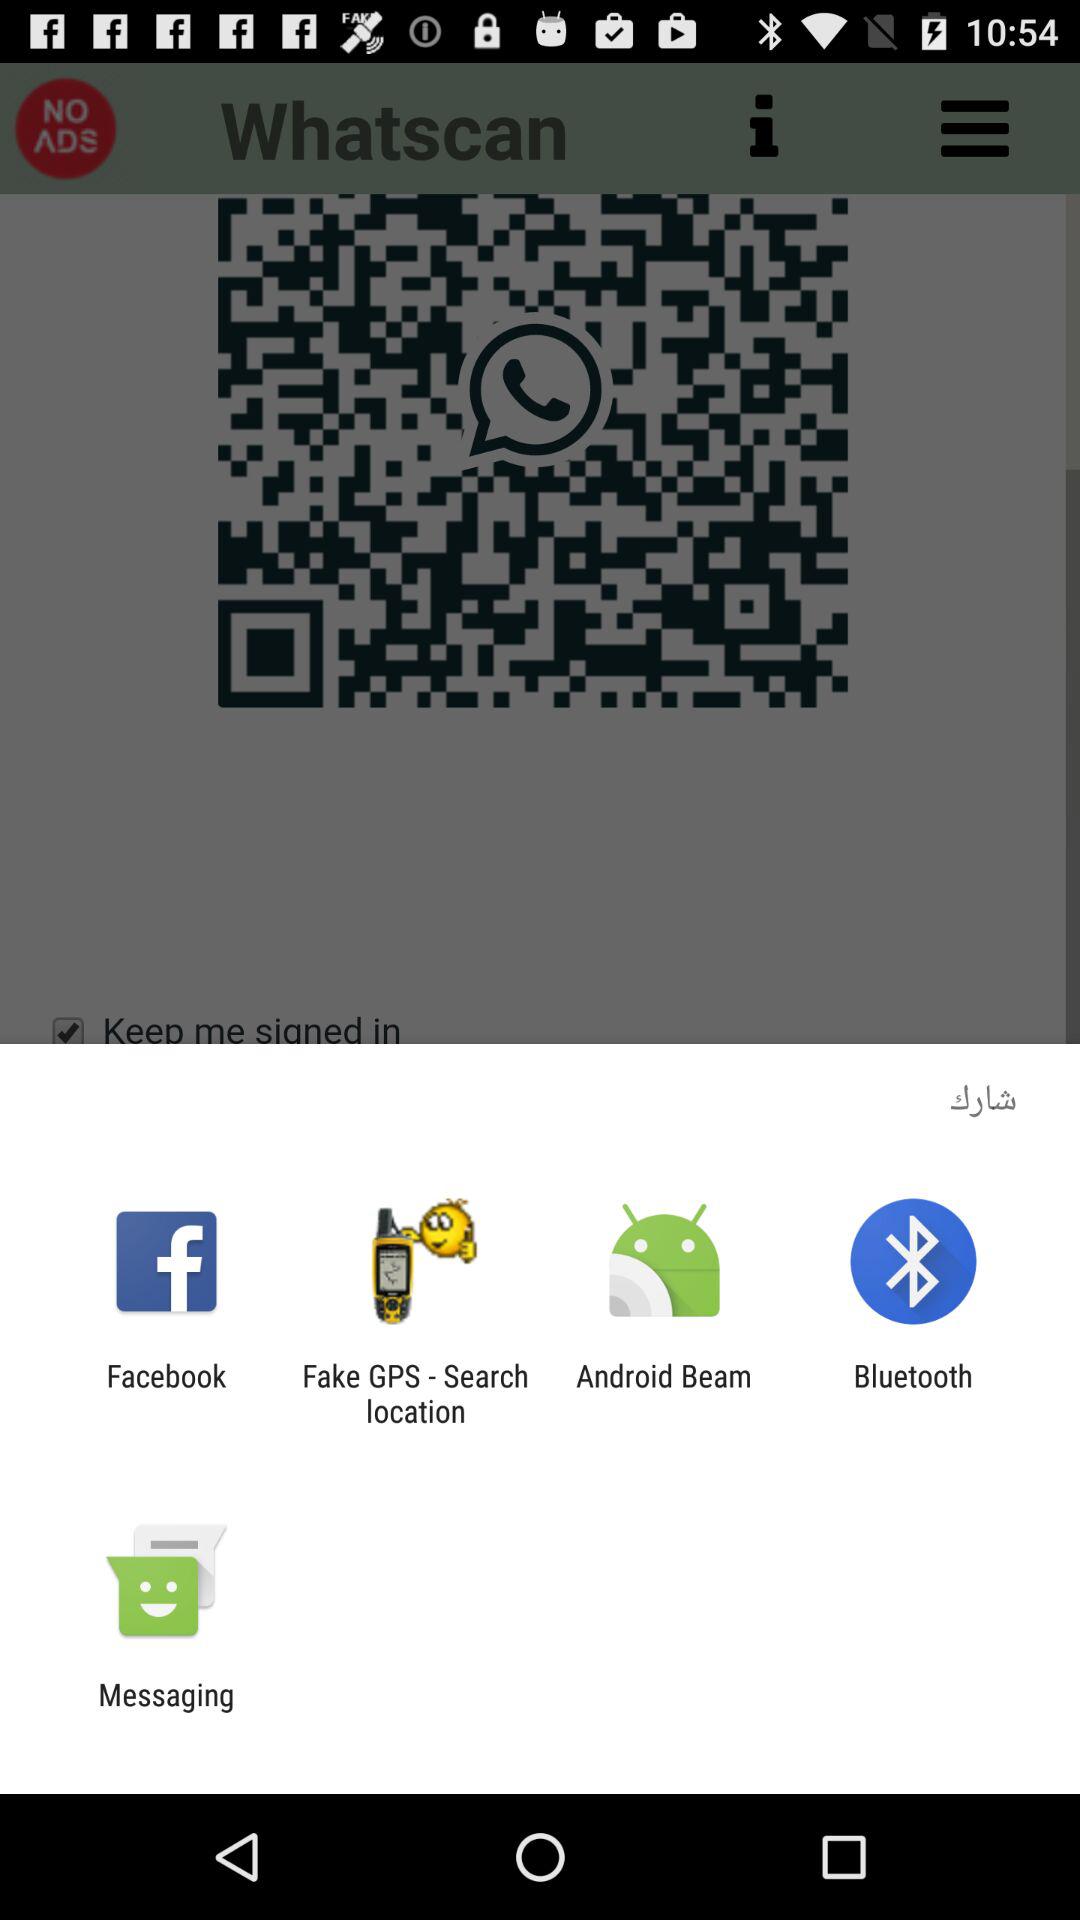  What do you see at coordinates (166, 1712) in the screenshot?
I see `choose messaging icon` at bounding box center [166, 1712].